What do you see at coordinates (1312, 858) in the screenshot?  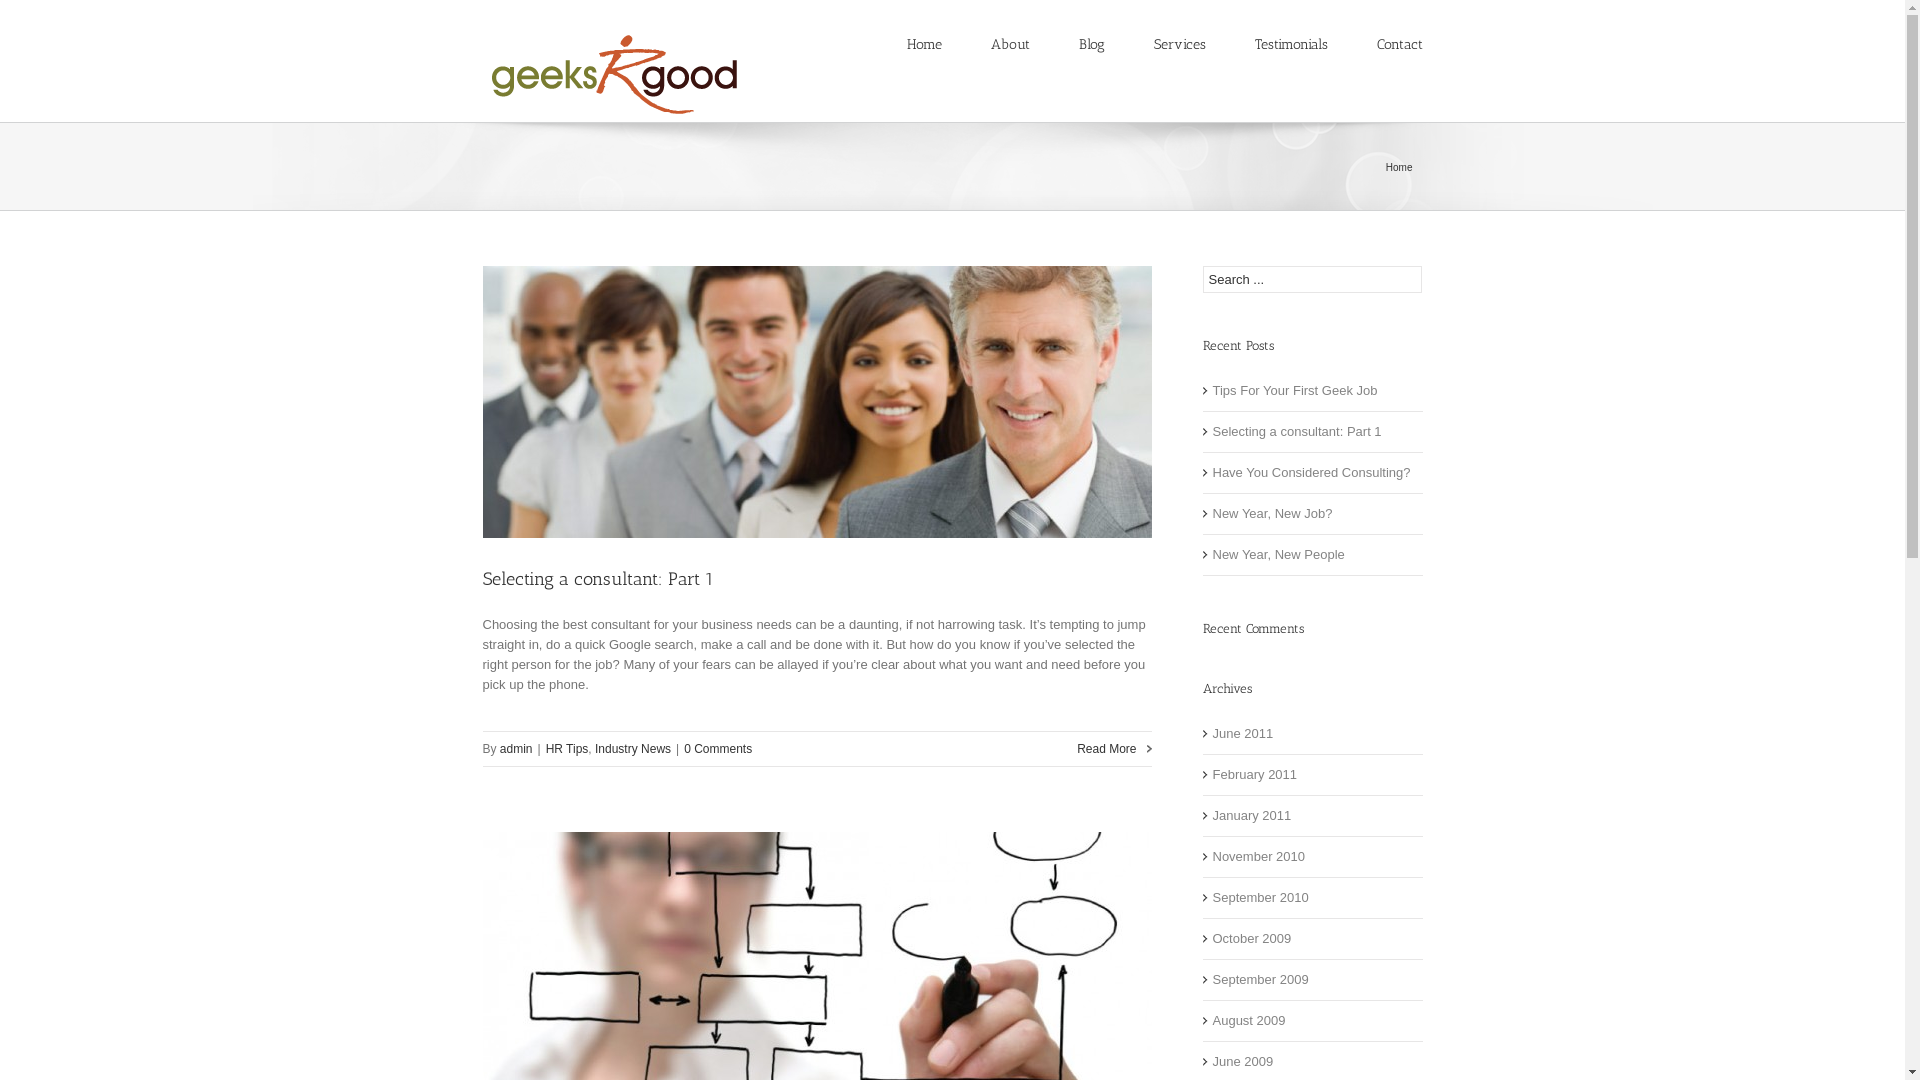 I see `November 2010` at bounding box center [1312, 858].